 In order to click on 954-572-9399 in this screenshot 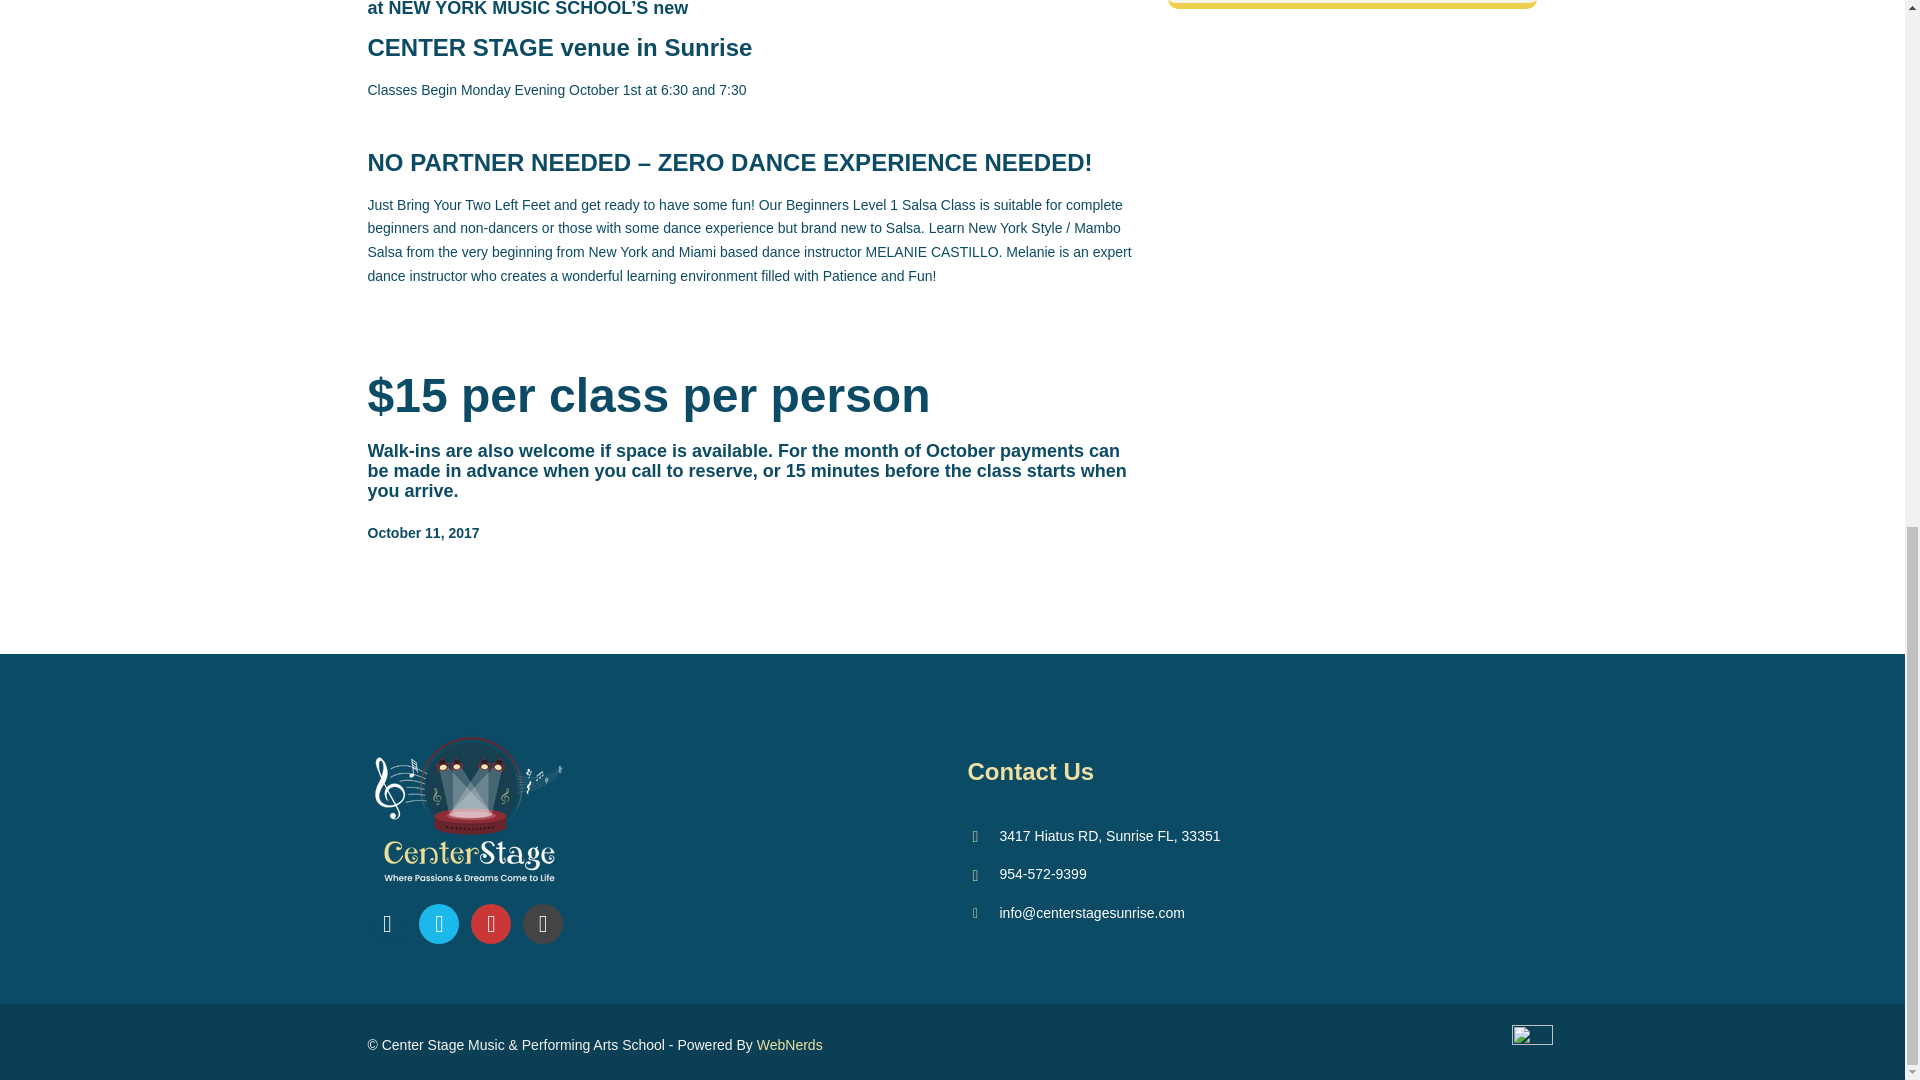, I will do `click(1026, 874)`.